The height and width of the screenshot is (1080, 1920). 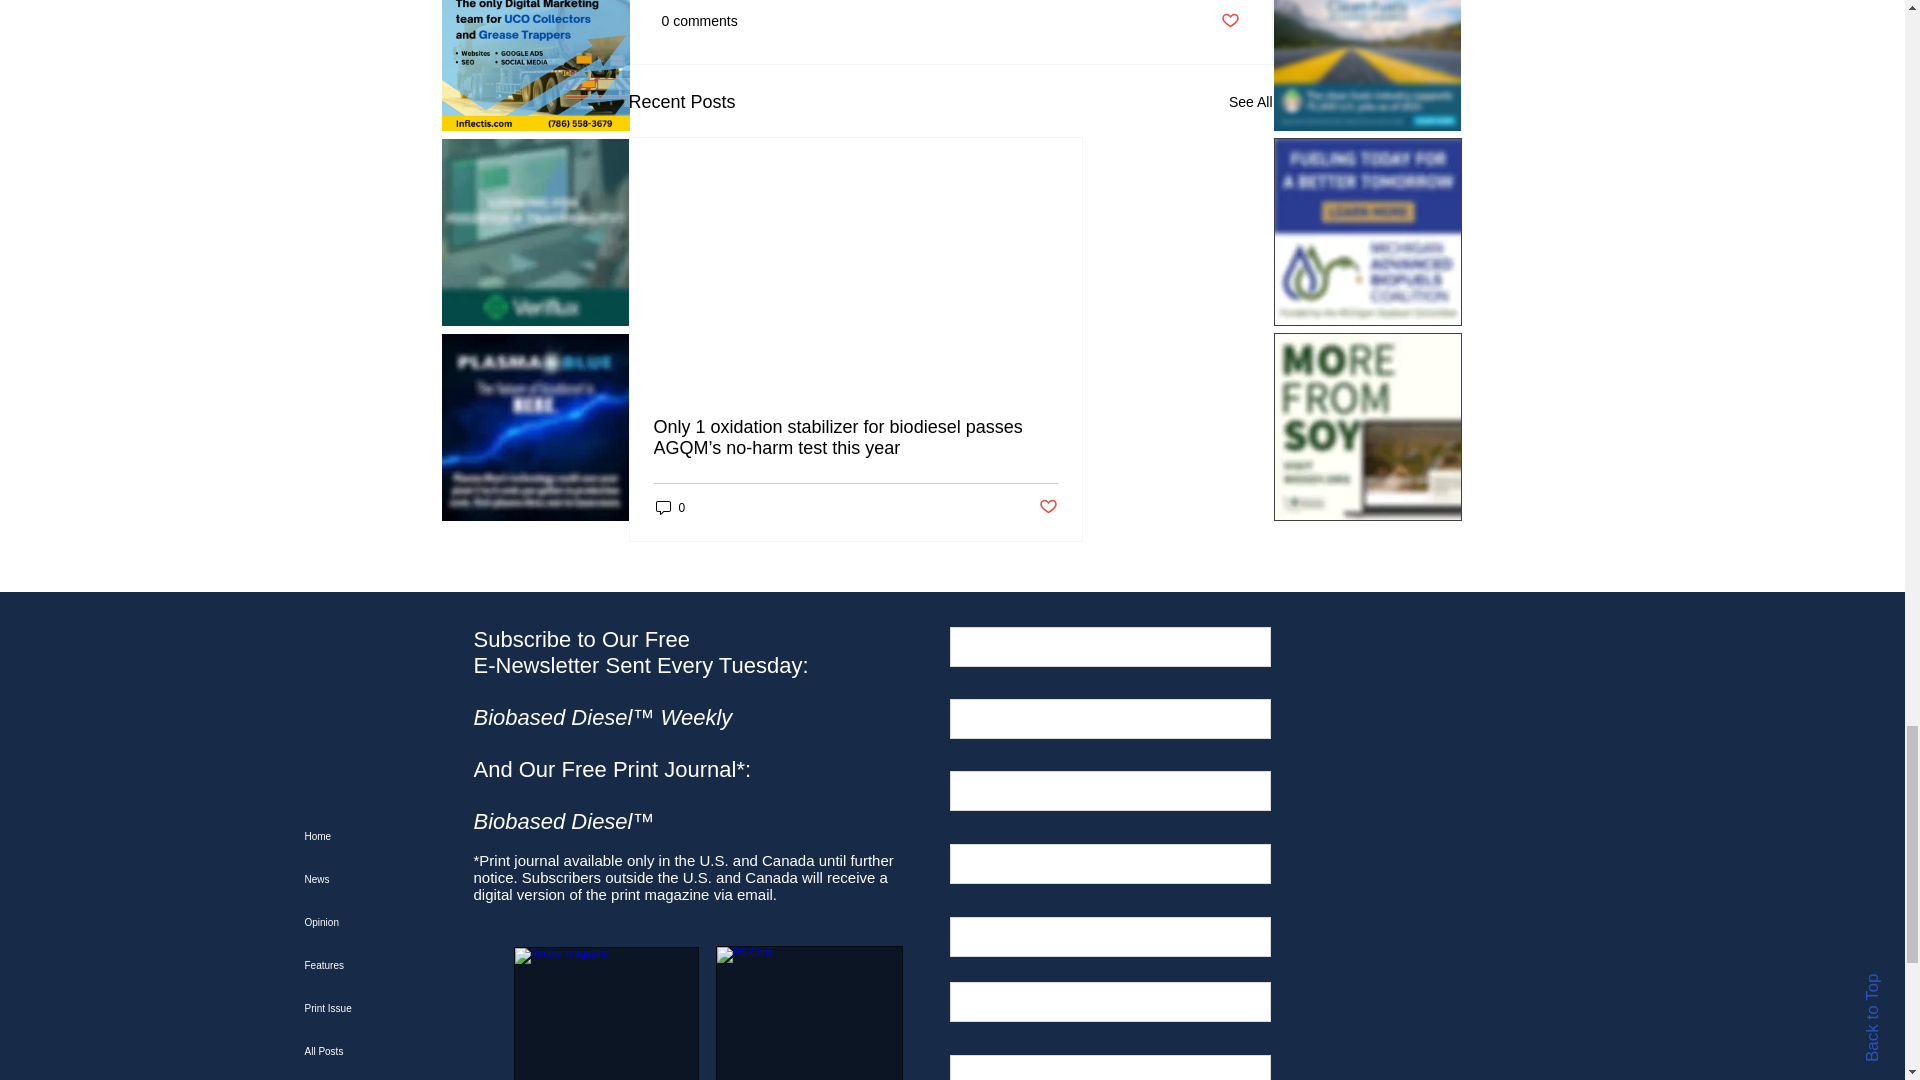 What do you see at coordinates (535, 232) in the screenshot?
I see `Veriflux` at bounding box center [535, 232].